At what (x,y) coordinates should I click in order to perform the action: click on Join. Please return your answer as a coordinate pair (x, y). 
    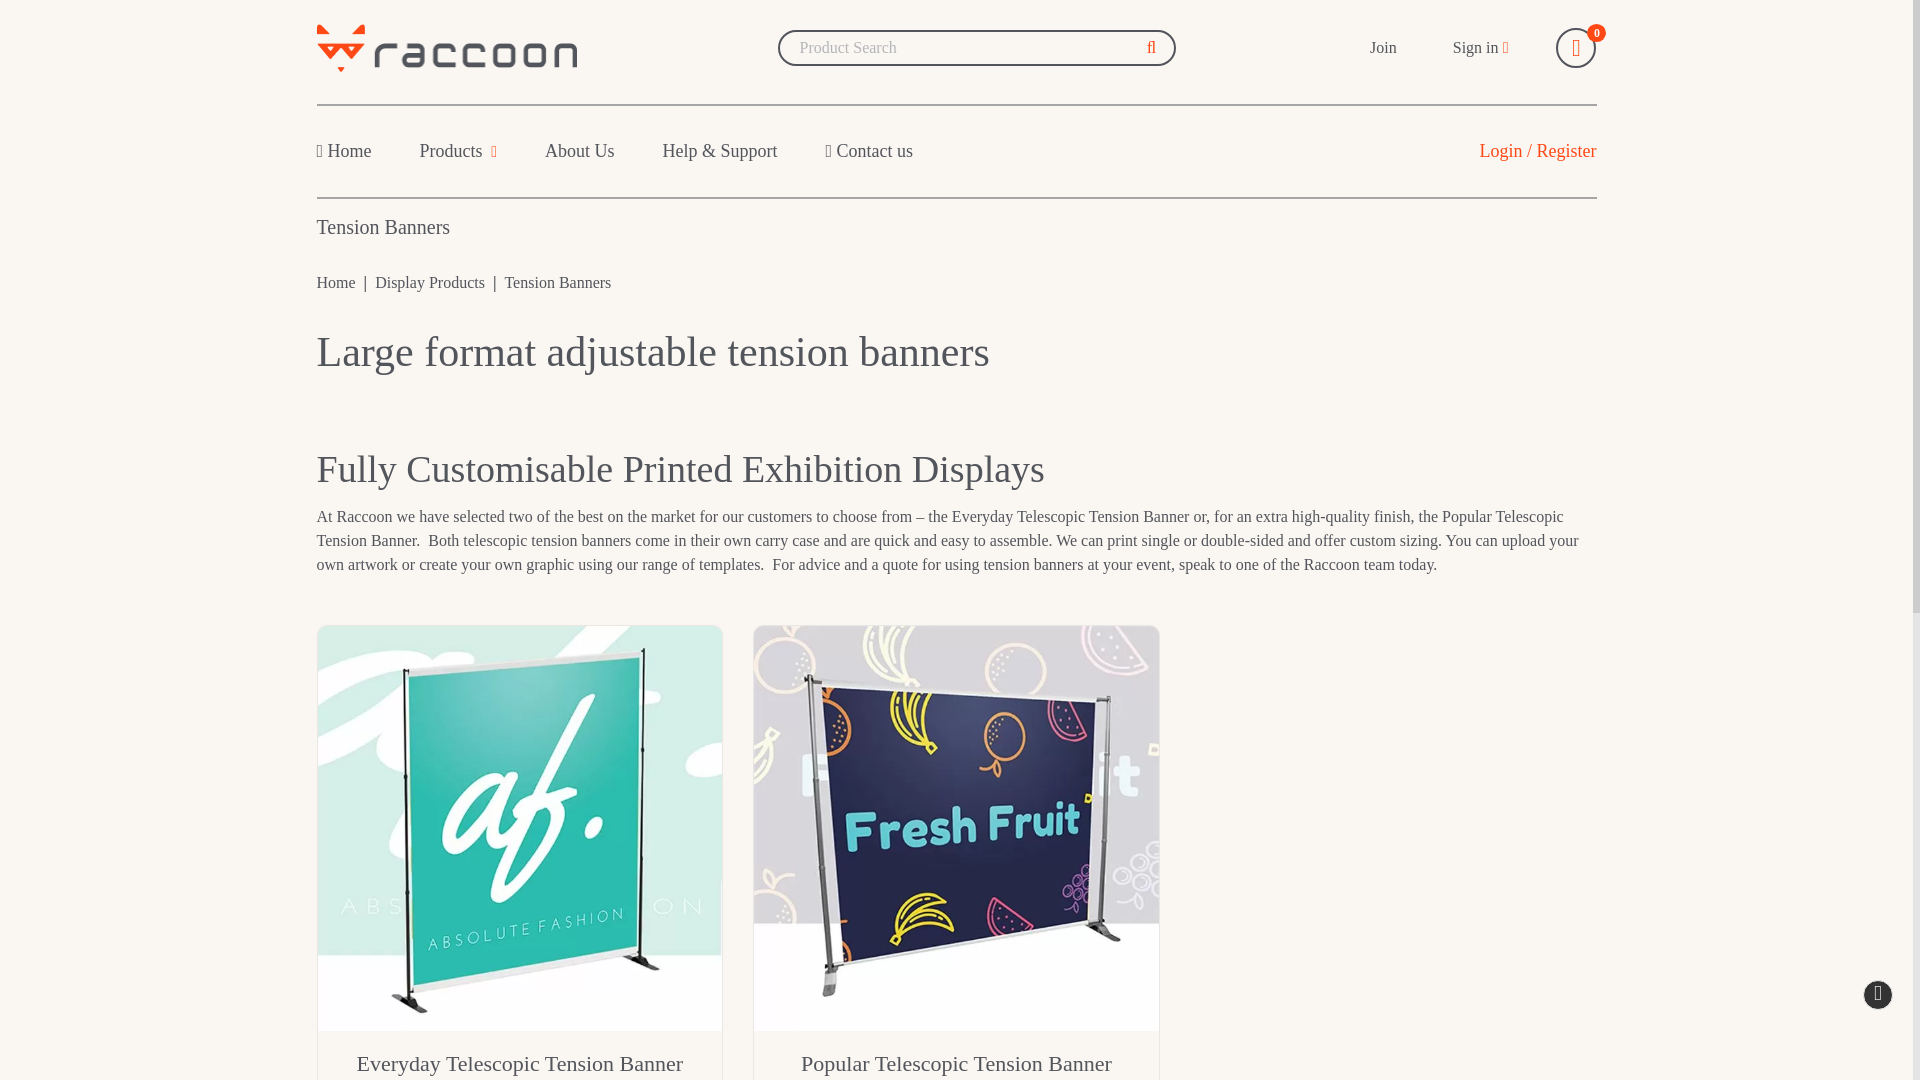
    Looking at the image, I should click on (1379, 47).